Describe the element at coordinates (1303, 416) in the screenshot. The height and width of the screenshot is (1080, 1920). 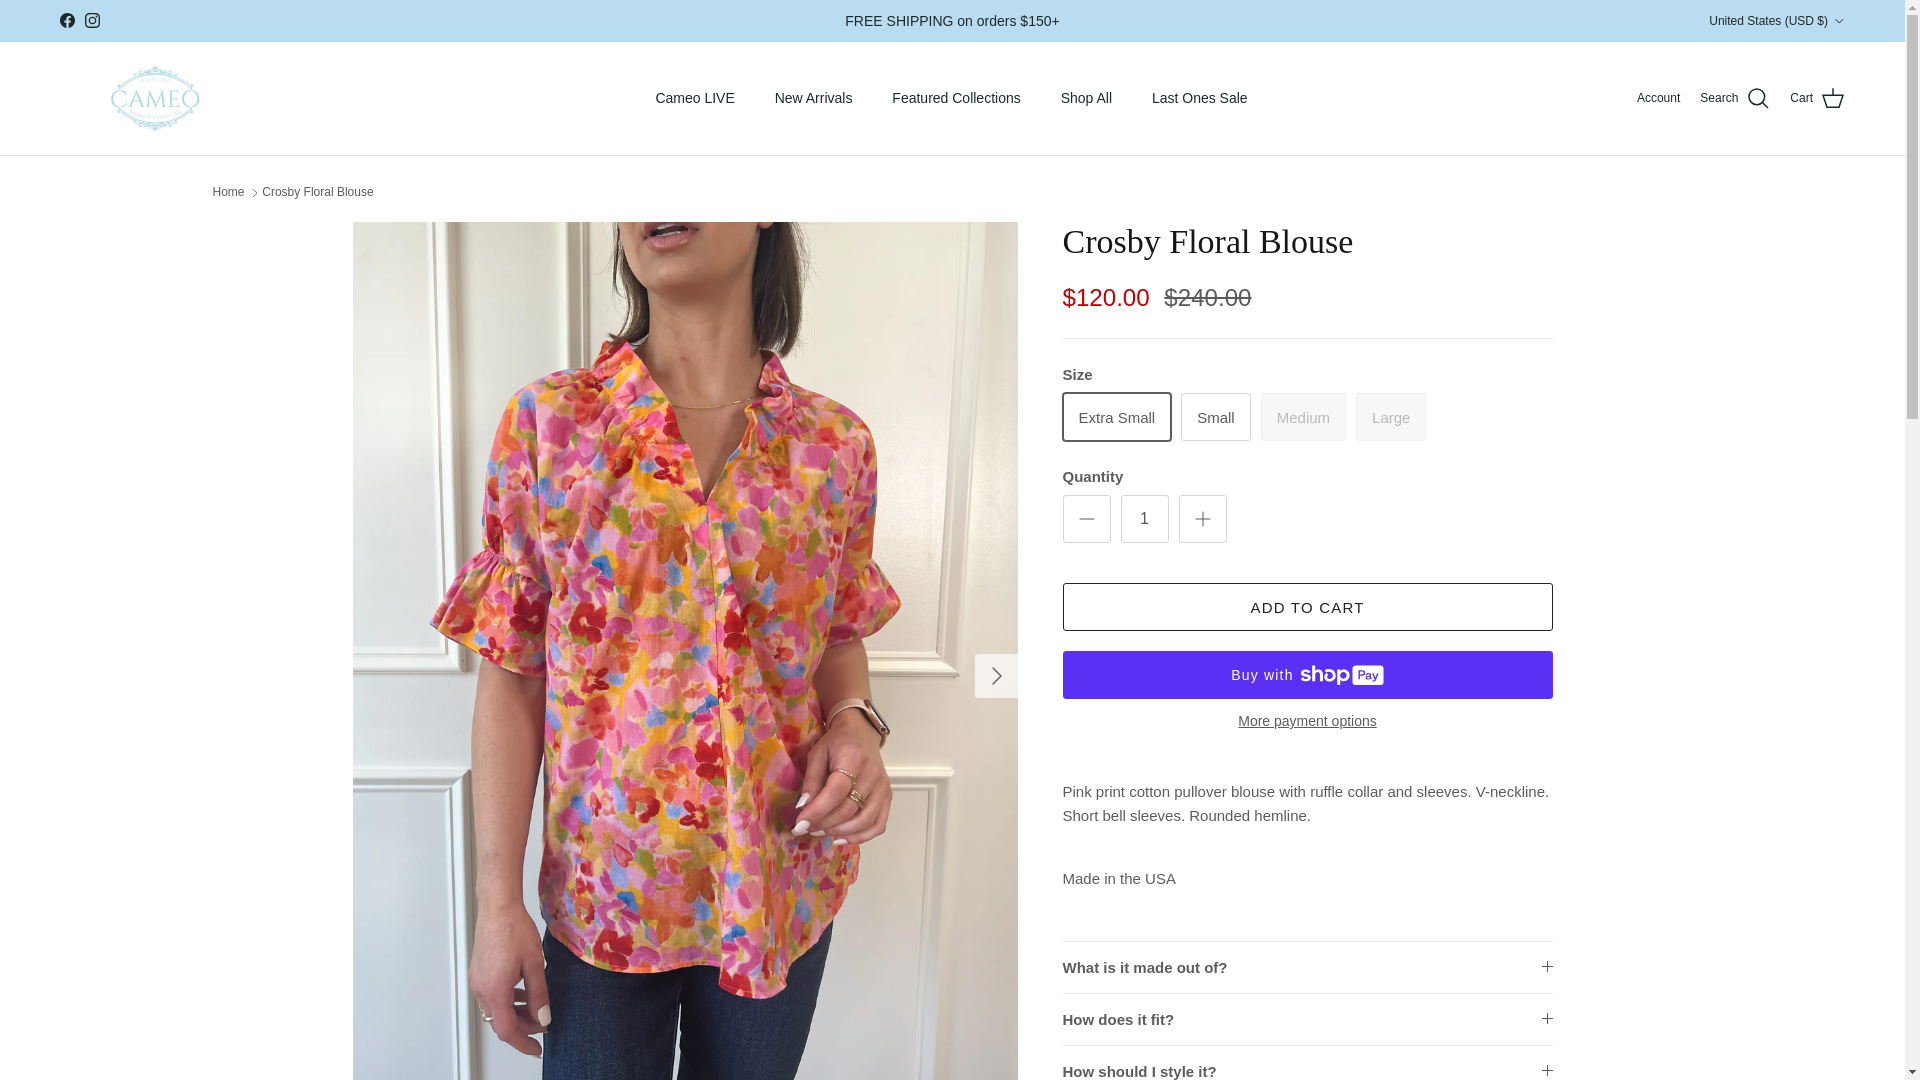
I see `Sold out` at that location.